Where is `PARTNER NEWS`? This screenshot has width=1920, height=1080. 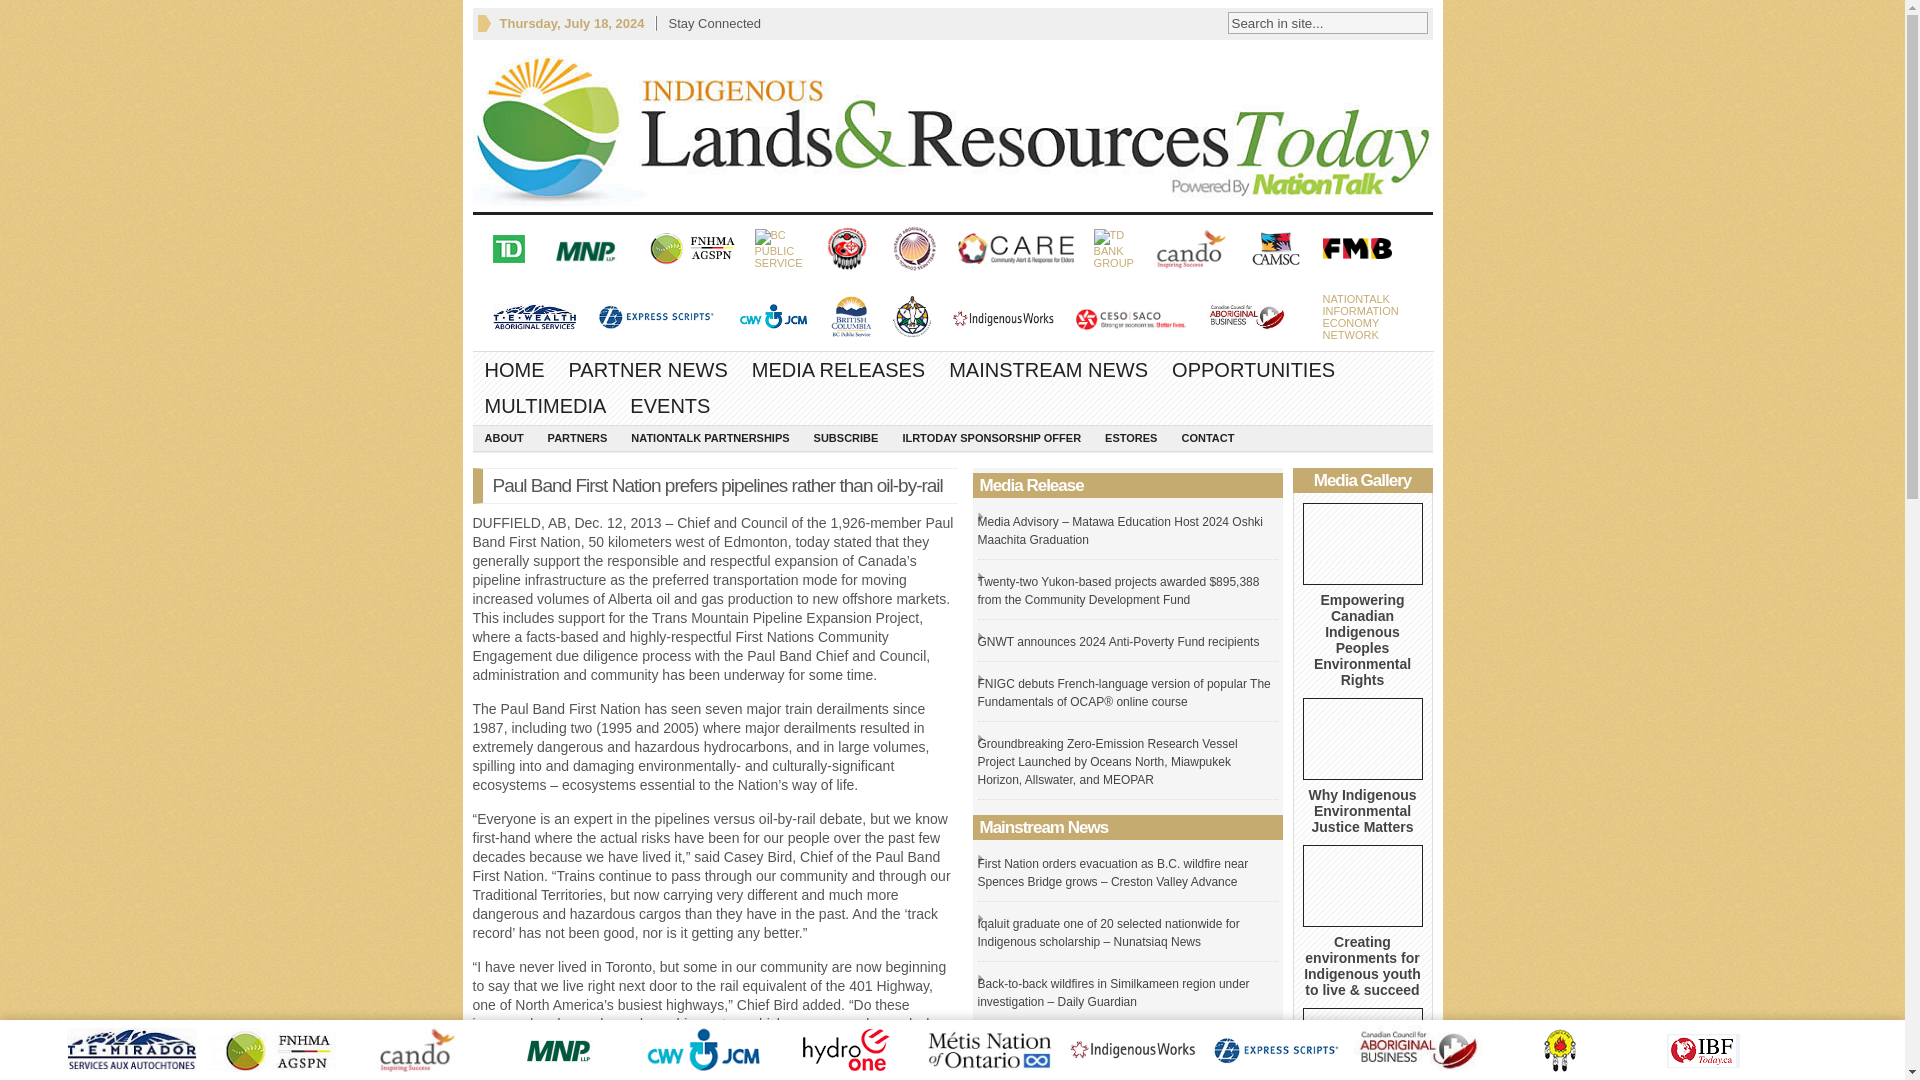 PARTNER NEWS is located at coordinates (514, 370).